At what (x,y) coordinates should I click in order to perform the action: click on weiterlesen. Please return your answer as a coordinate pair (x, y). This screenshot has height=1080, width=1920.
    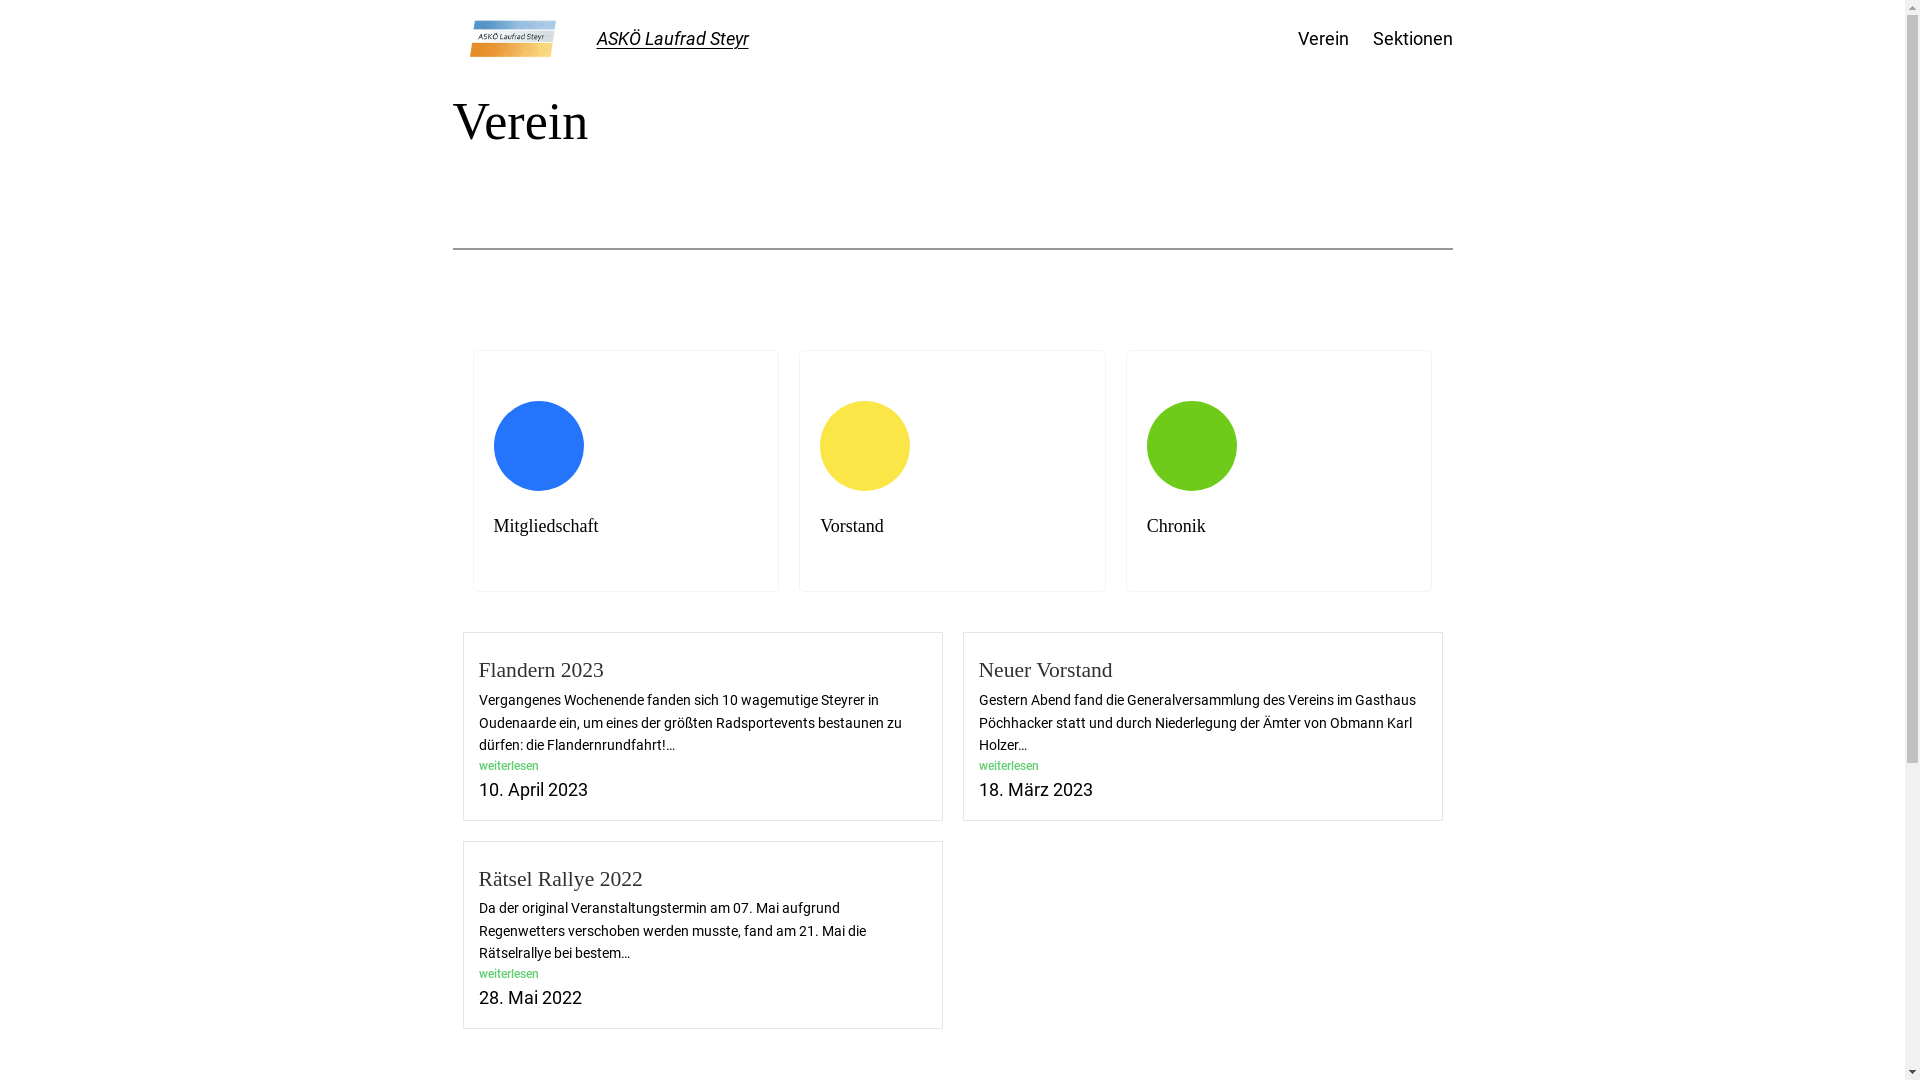
    Looking at the image, I should click on (702, 974).